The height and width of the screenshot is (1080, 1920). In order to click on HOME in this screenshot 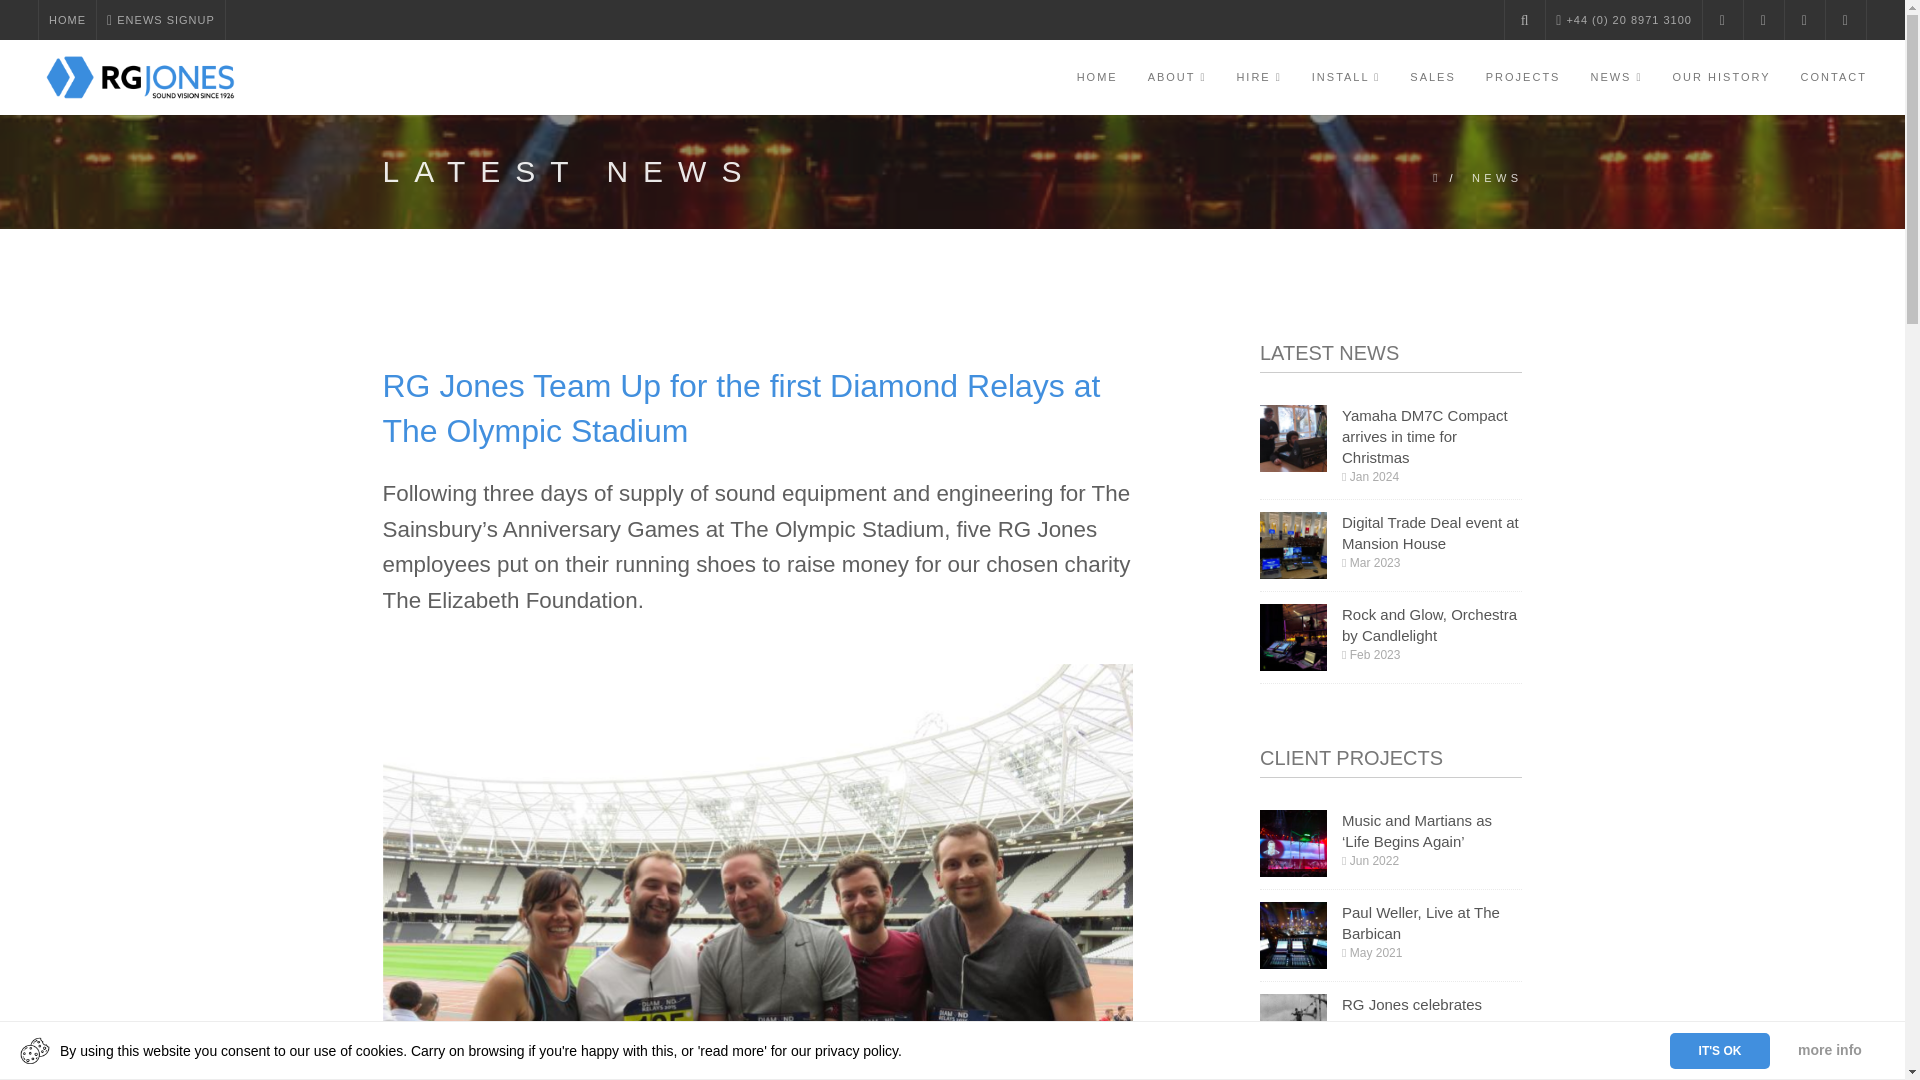, I will do `click(67, 20)`.